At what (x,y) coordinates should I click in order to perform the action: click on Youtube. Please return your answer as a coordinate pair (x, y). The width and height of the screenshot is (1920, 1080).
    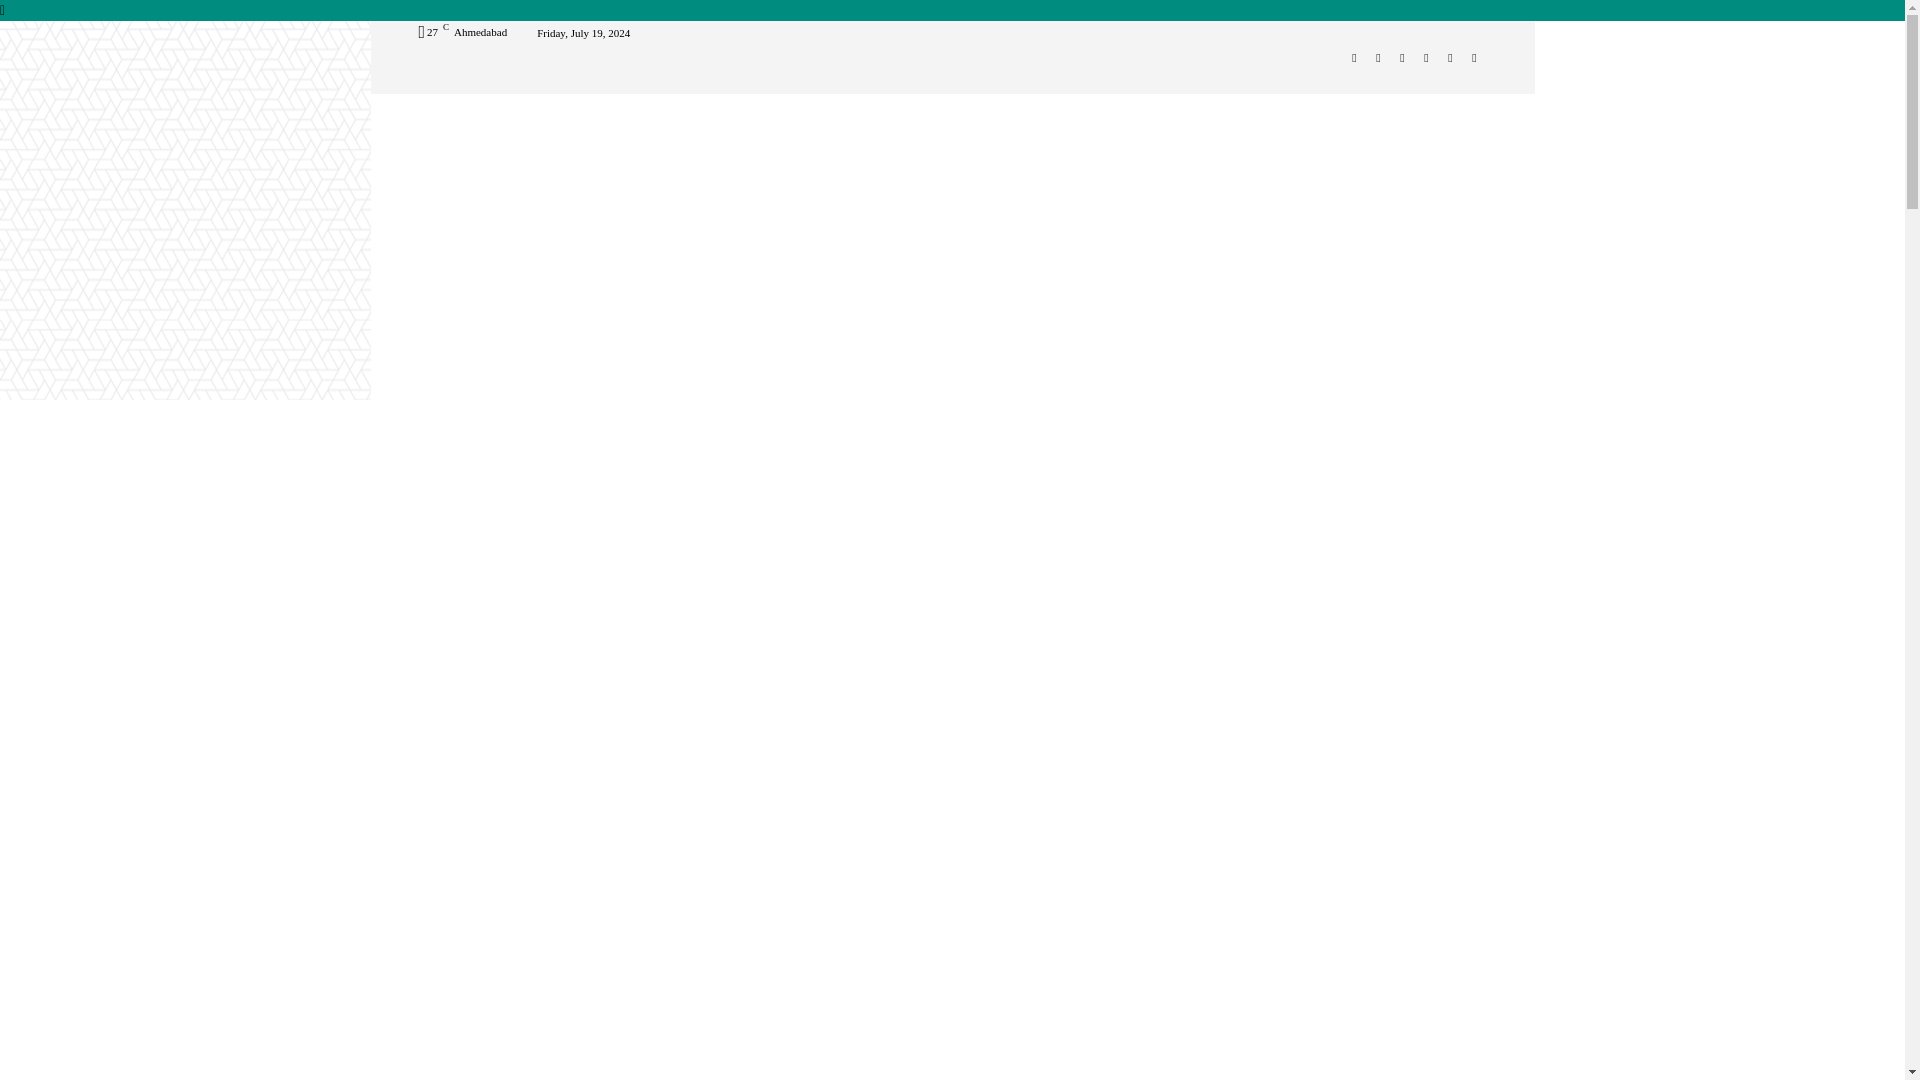
    Looking at the image, I should click on (1474, 58).